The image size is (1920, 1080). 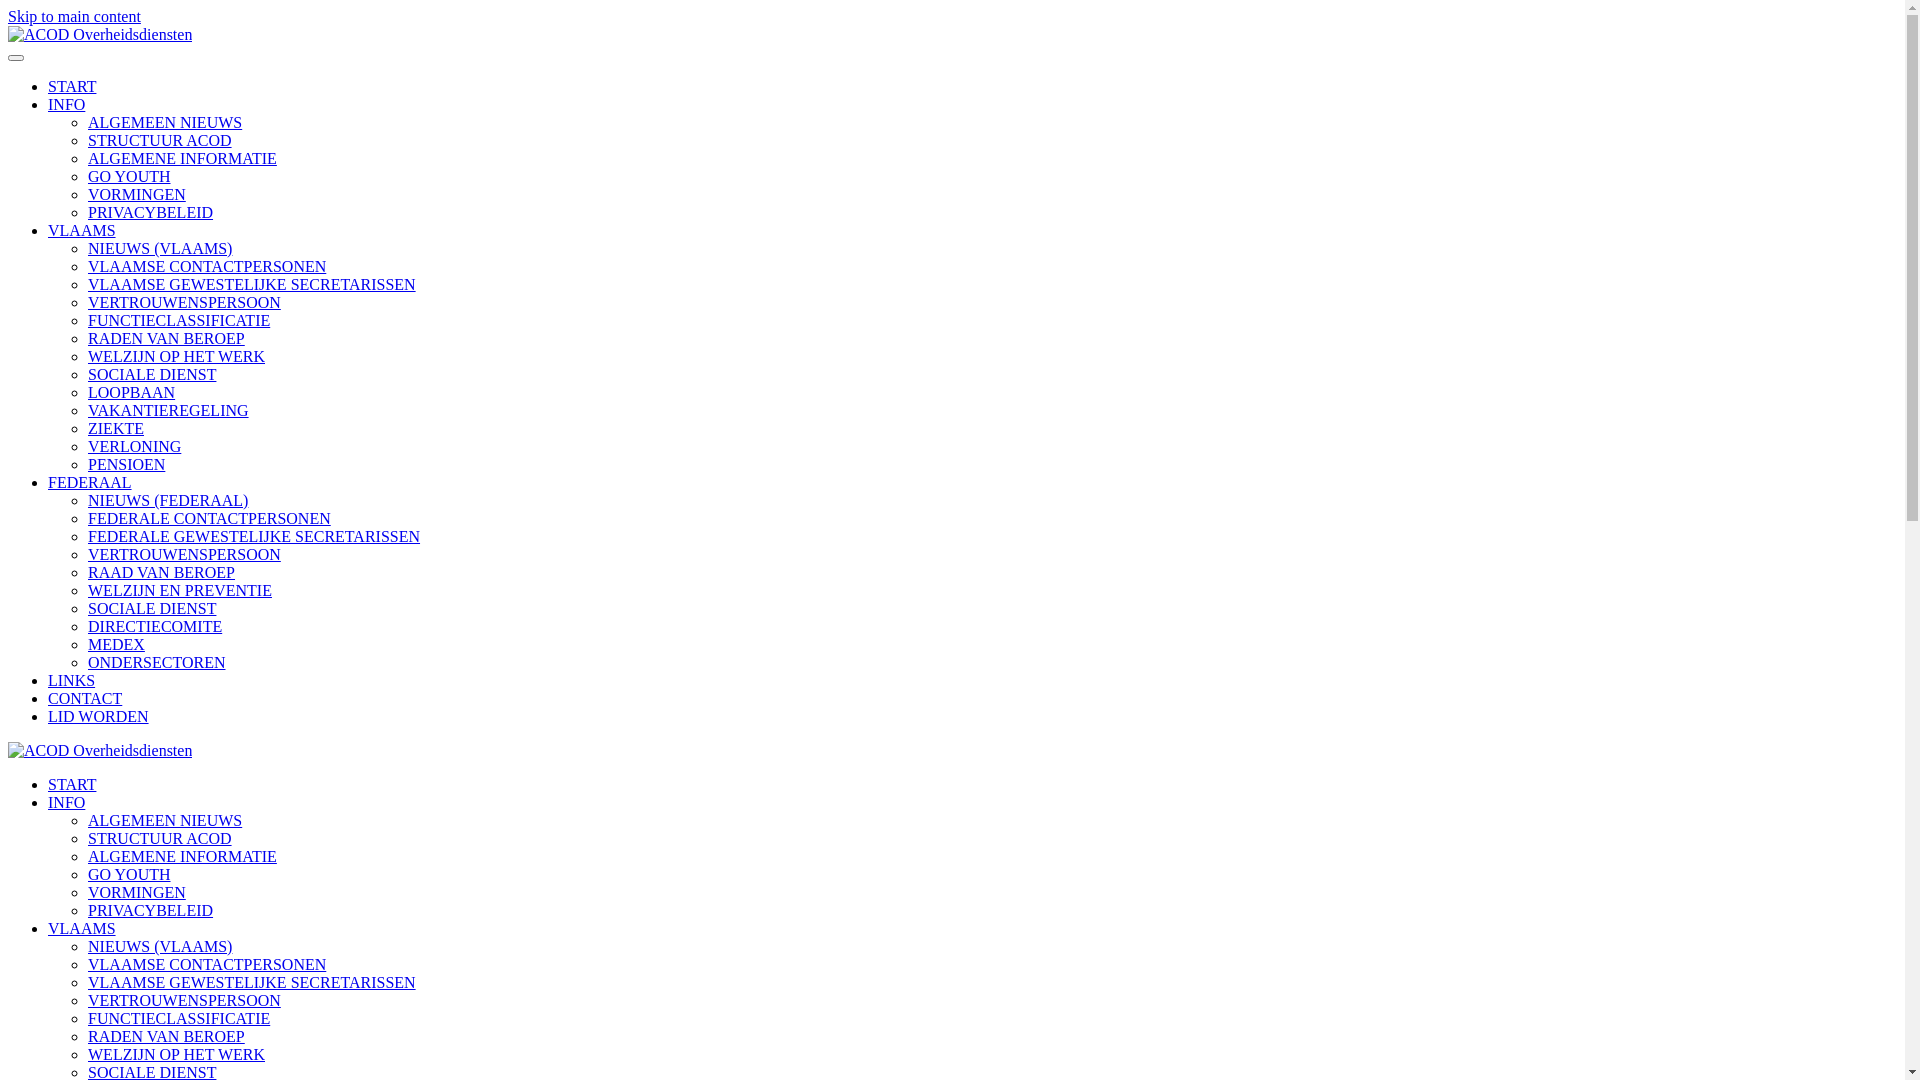 I want to click on SOCIALE DIENST, so click(x=152, y=374).